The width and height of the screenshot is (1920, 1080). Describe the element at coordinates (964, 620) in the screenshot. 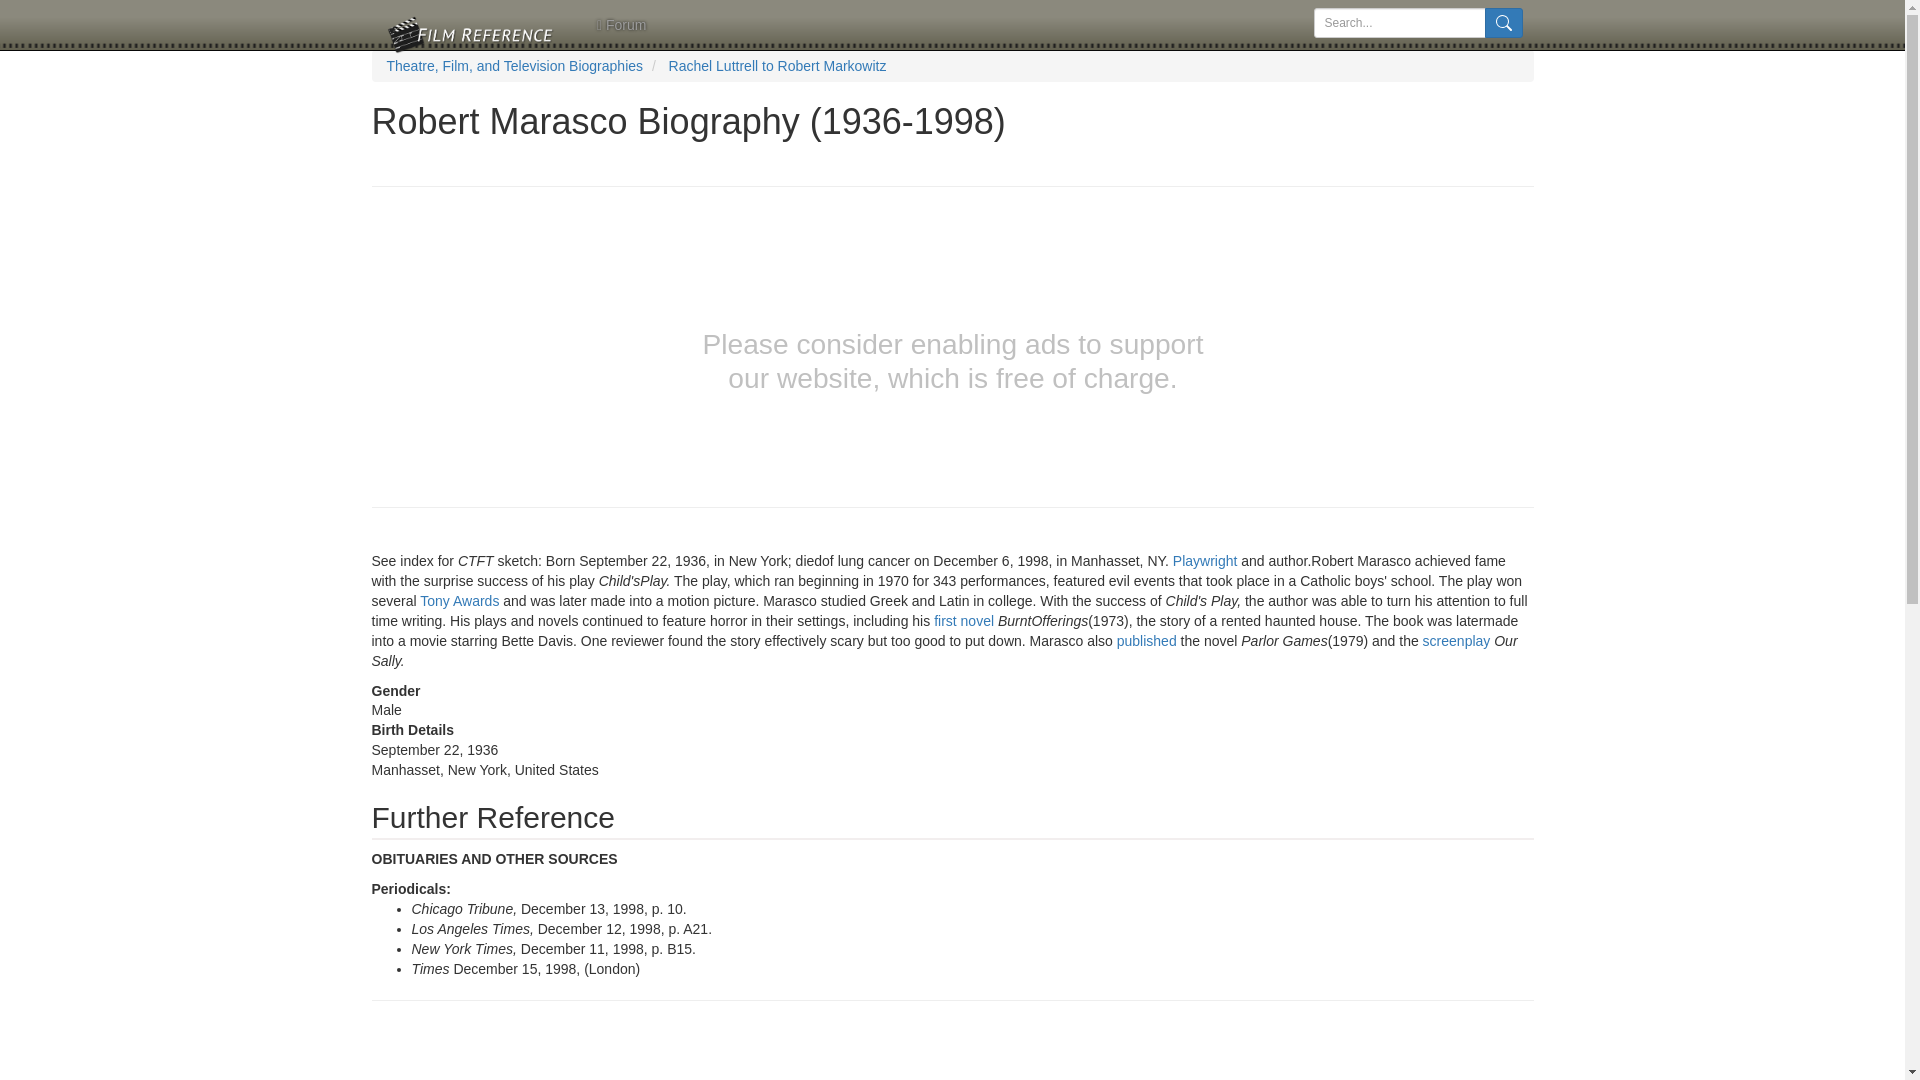

I see `View 'first novel' definition from Wikipedia` at that location.